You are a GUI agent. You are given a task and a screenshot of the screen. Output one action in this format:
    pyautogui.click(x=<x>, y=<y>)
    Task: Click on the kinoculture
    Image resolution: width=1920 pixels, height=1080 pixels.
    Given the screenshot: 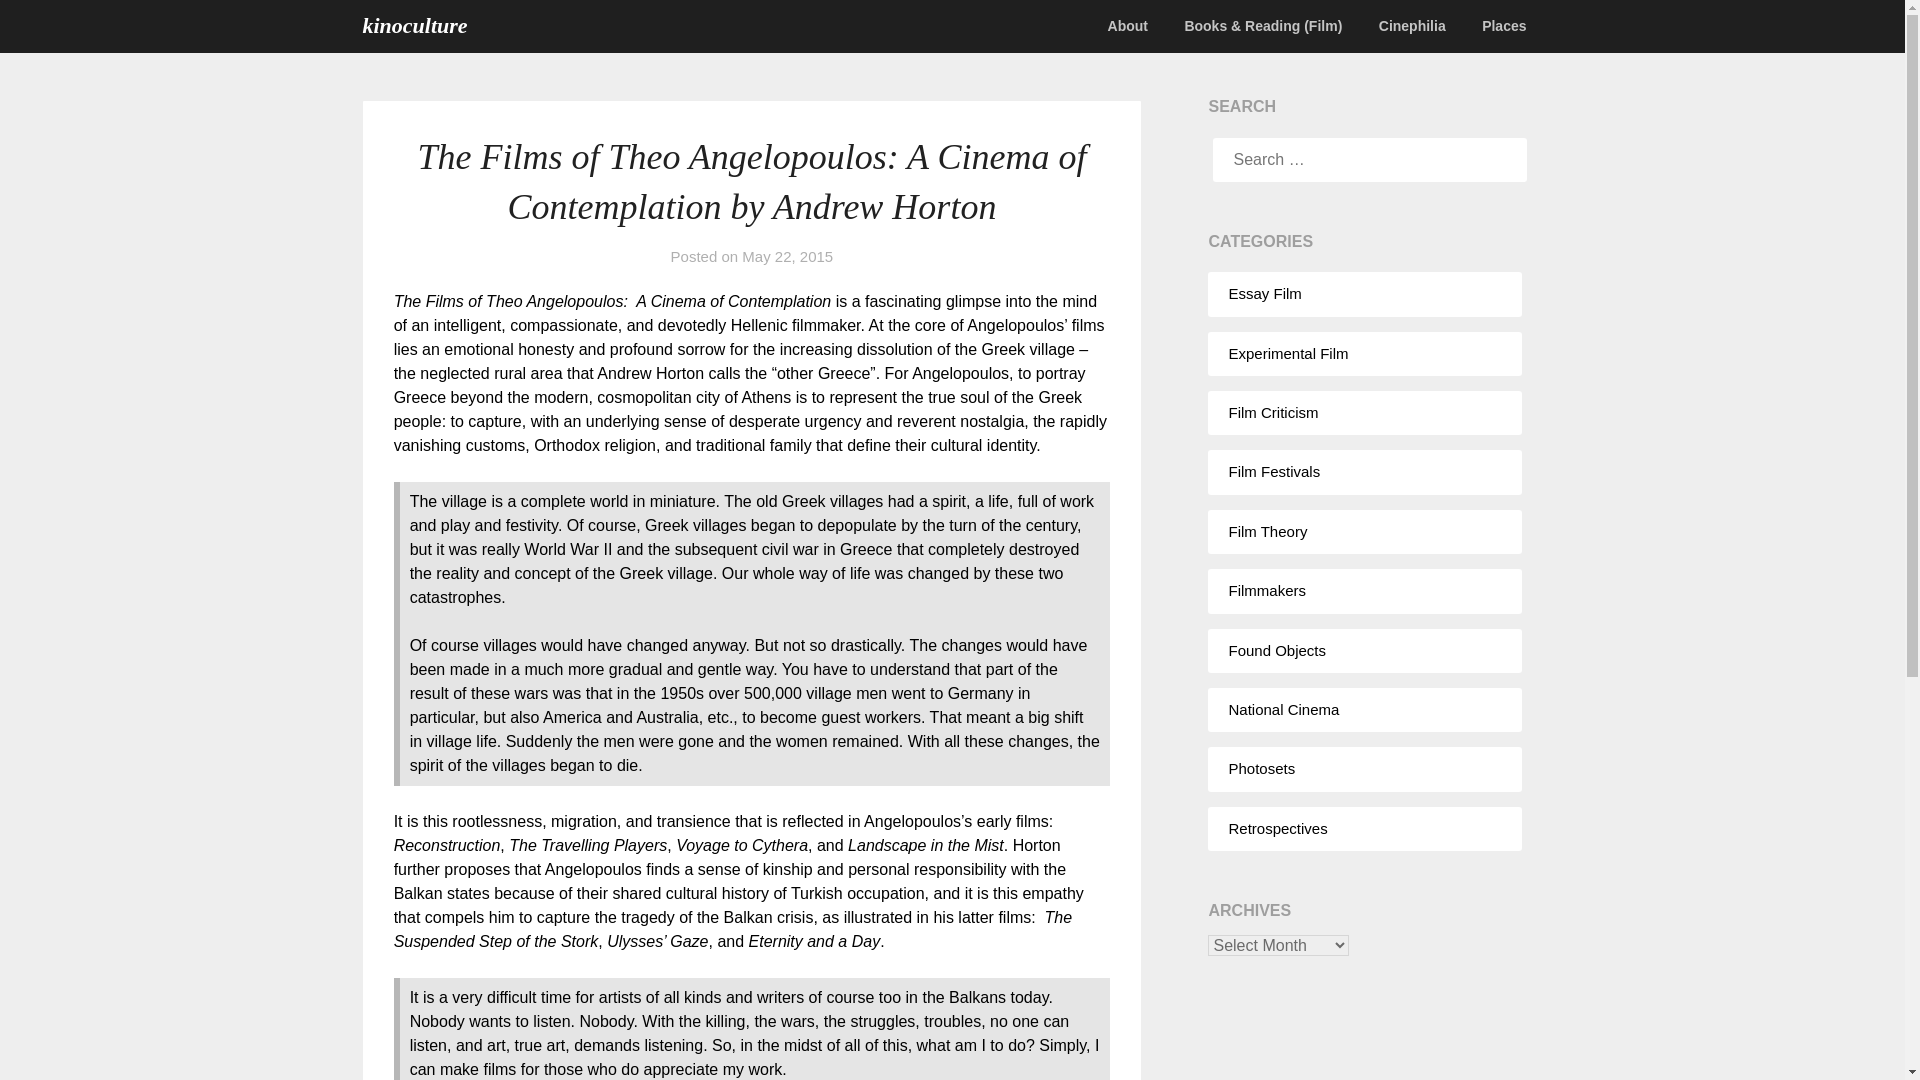 What is the action you would take?
    pyautogui.click(x=414, y=26)
    